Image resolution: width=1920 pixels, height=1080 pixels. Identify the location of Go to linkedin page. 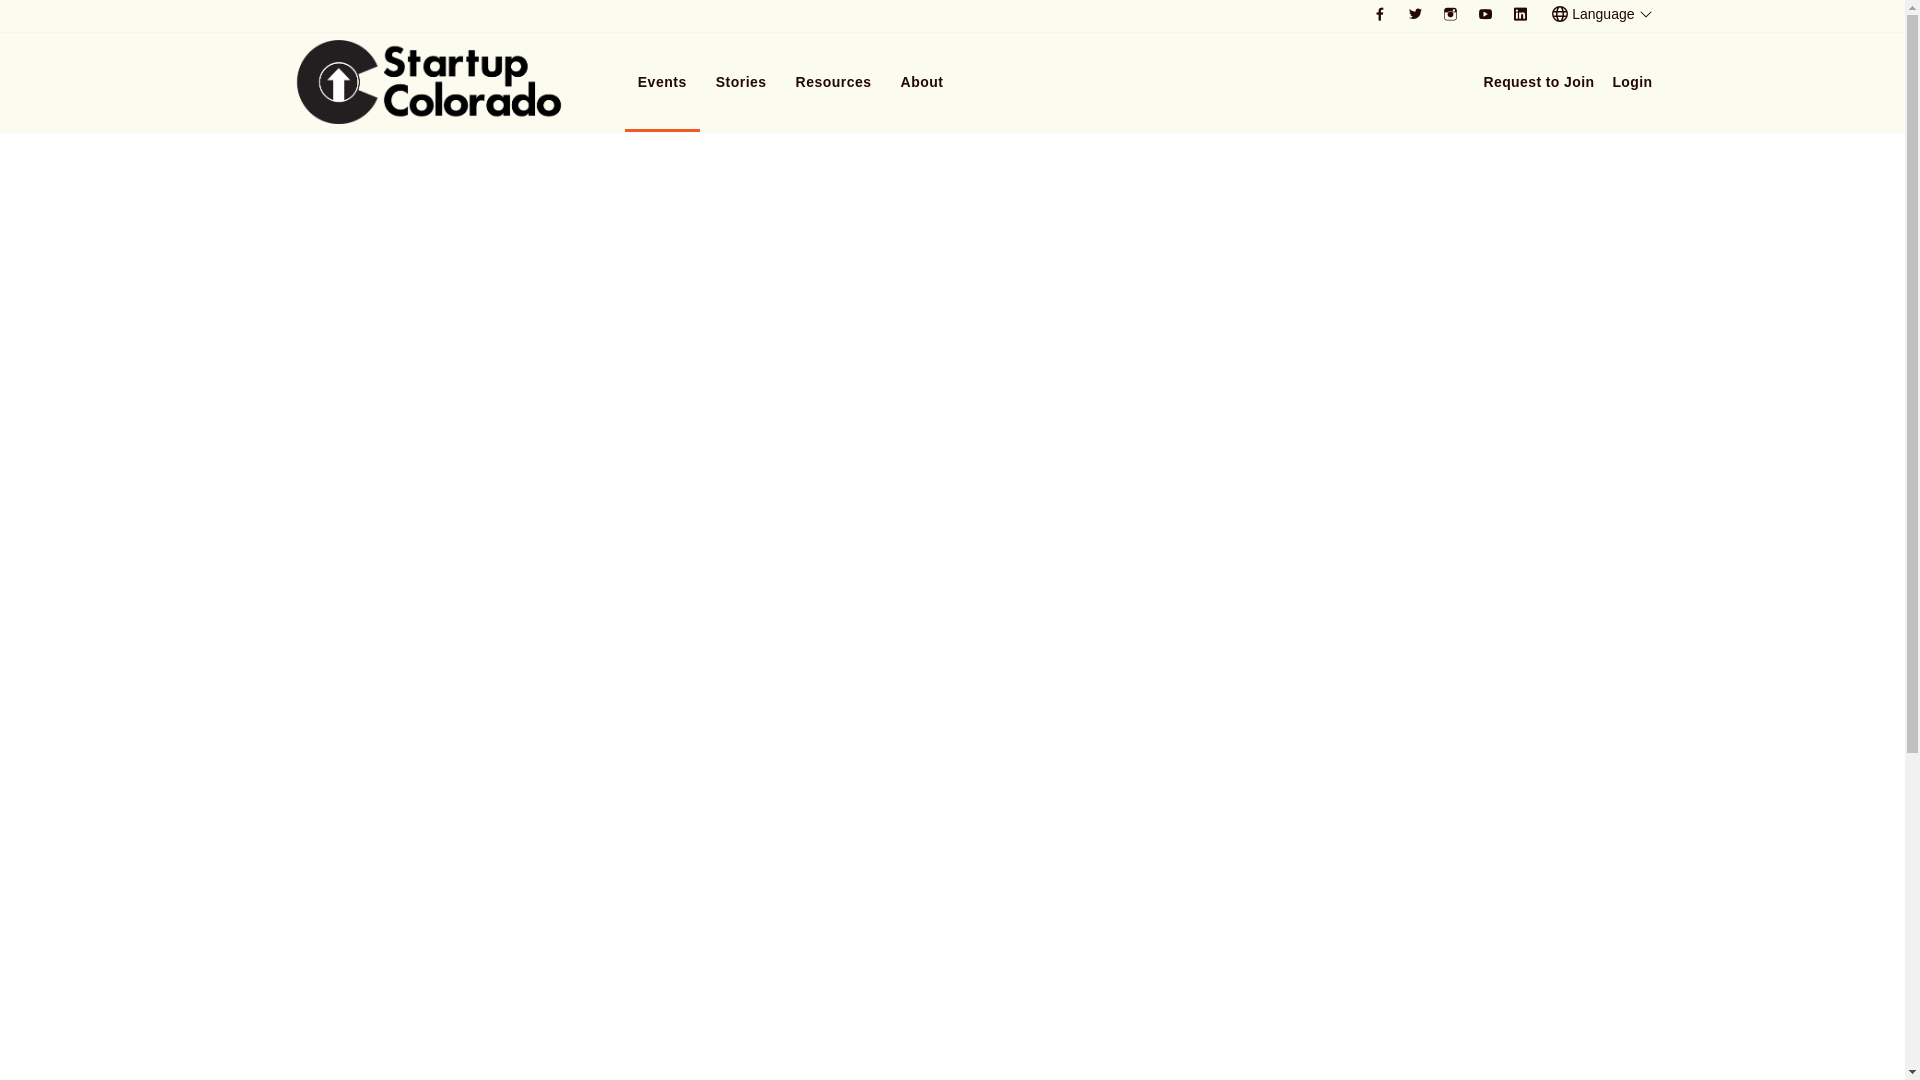
(1520, 15).